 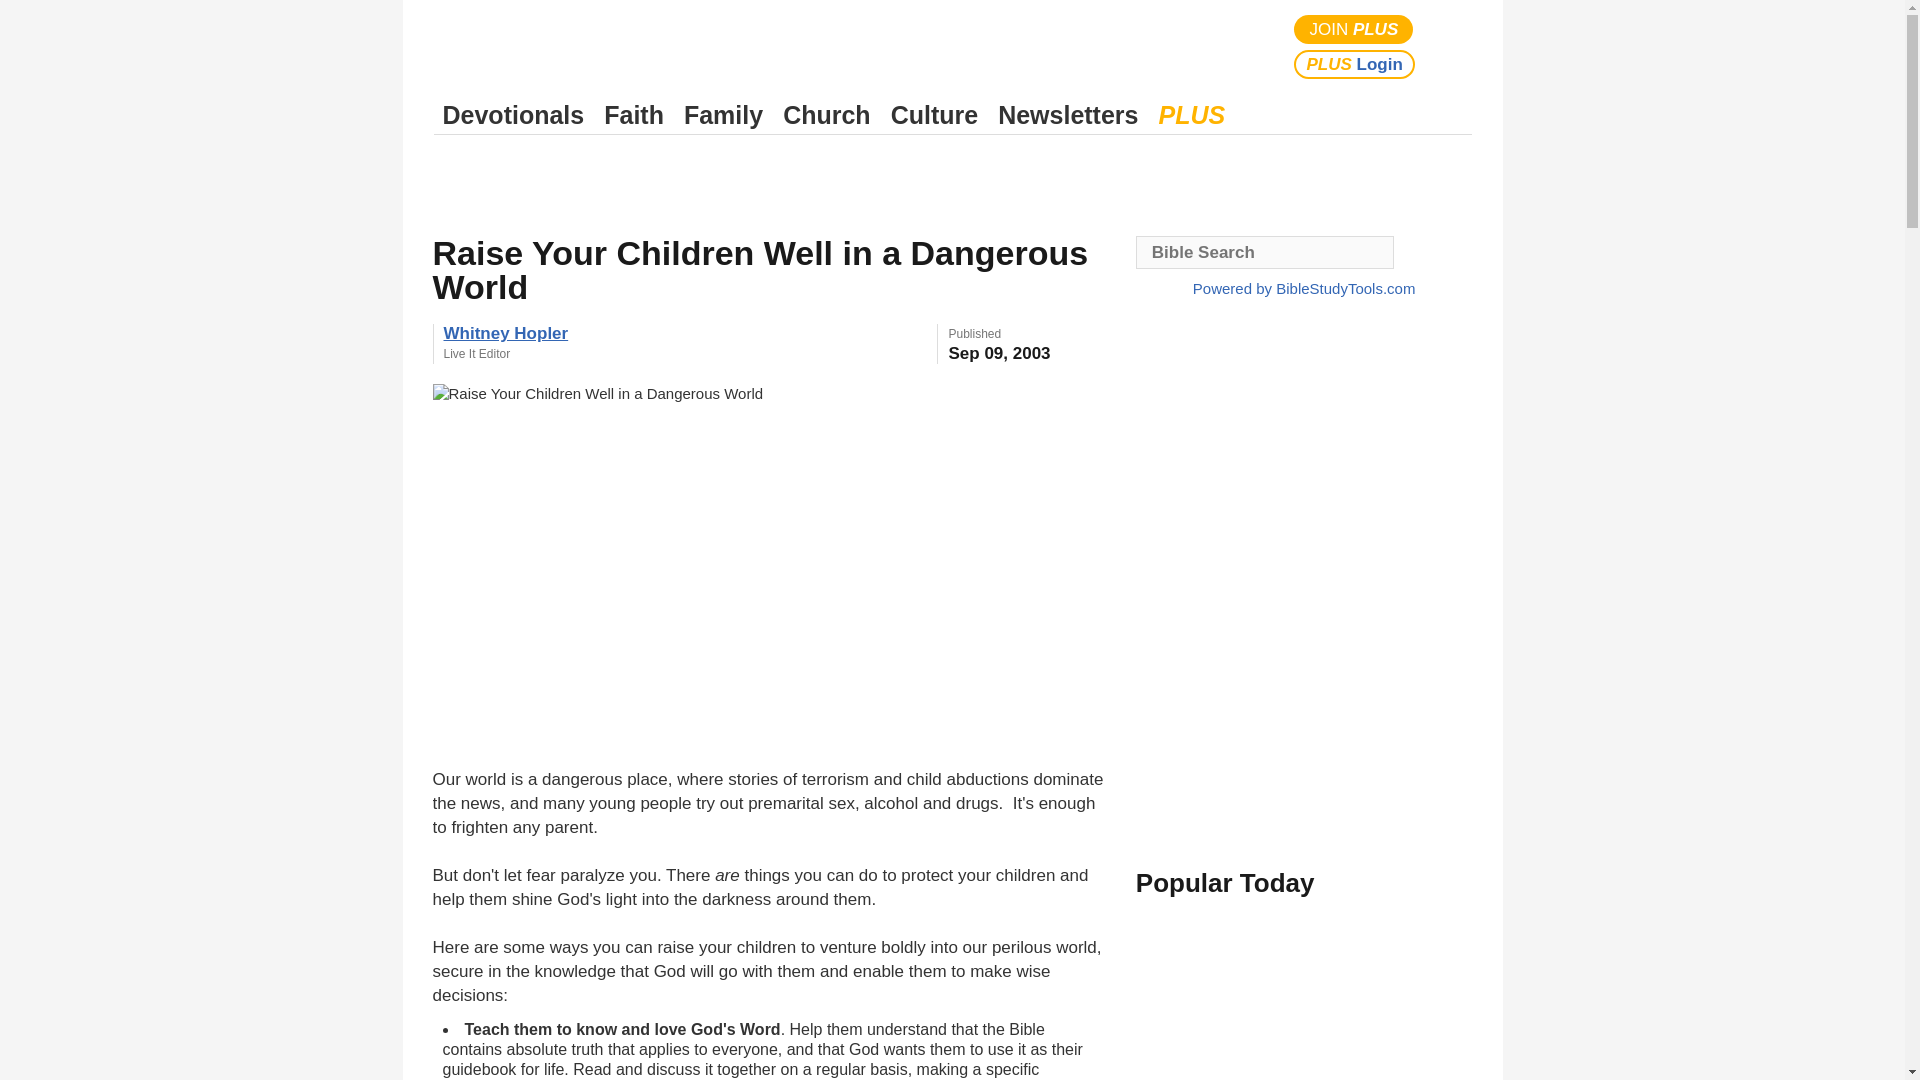 I want to click on Join Plus, so click(x=1354, y=30).